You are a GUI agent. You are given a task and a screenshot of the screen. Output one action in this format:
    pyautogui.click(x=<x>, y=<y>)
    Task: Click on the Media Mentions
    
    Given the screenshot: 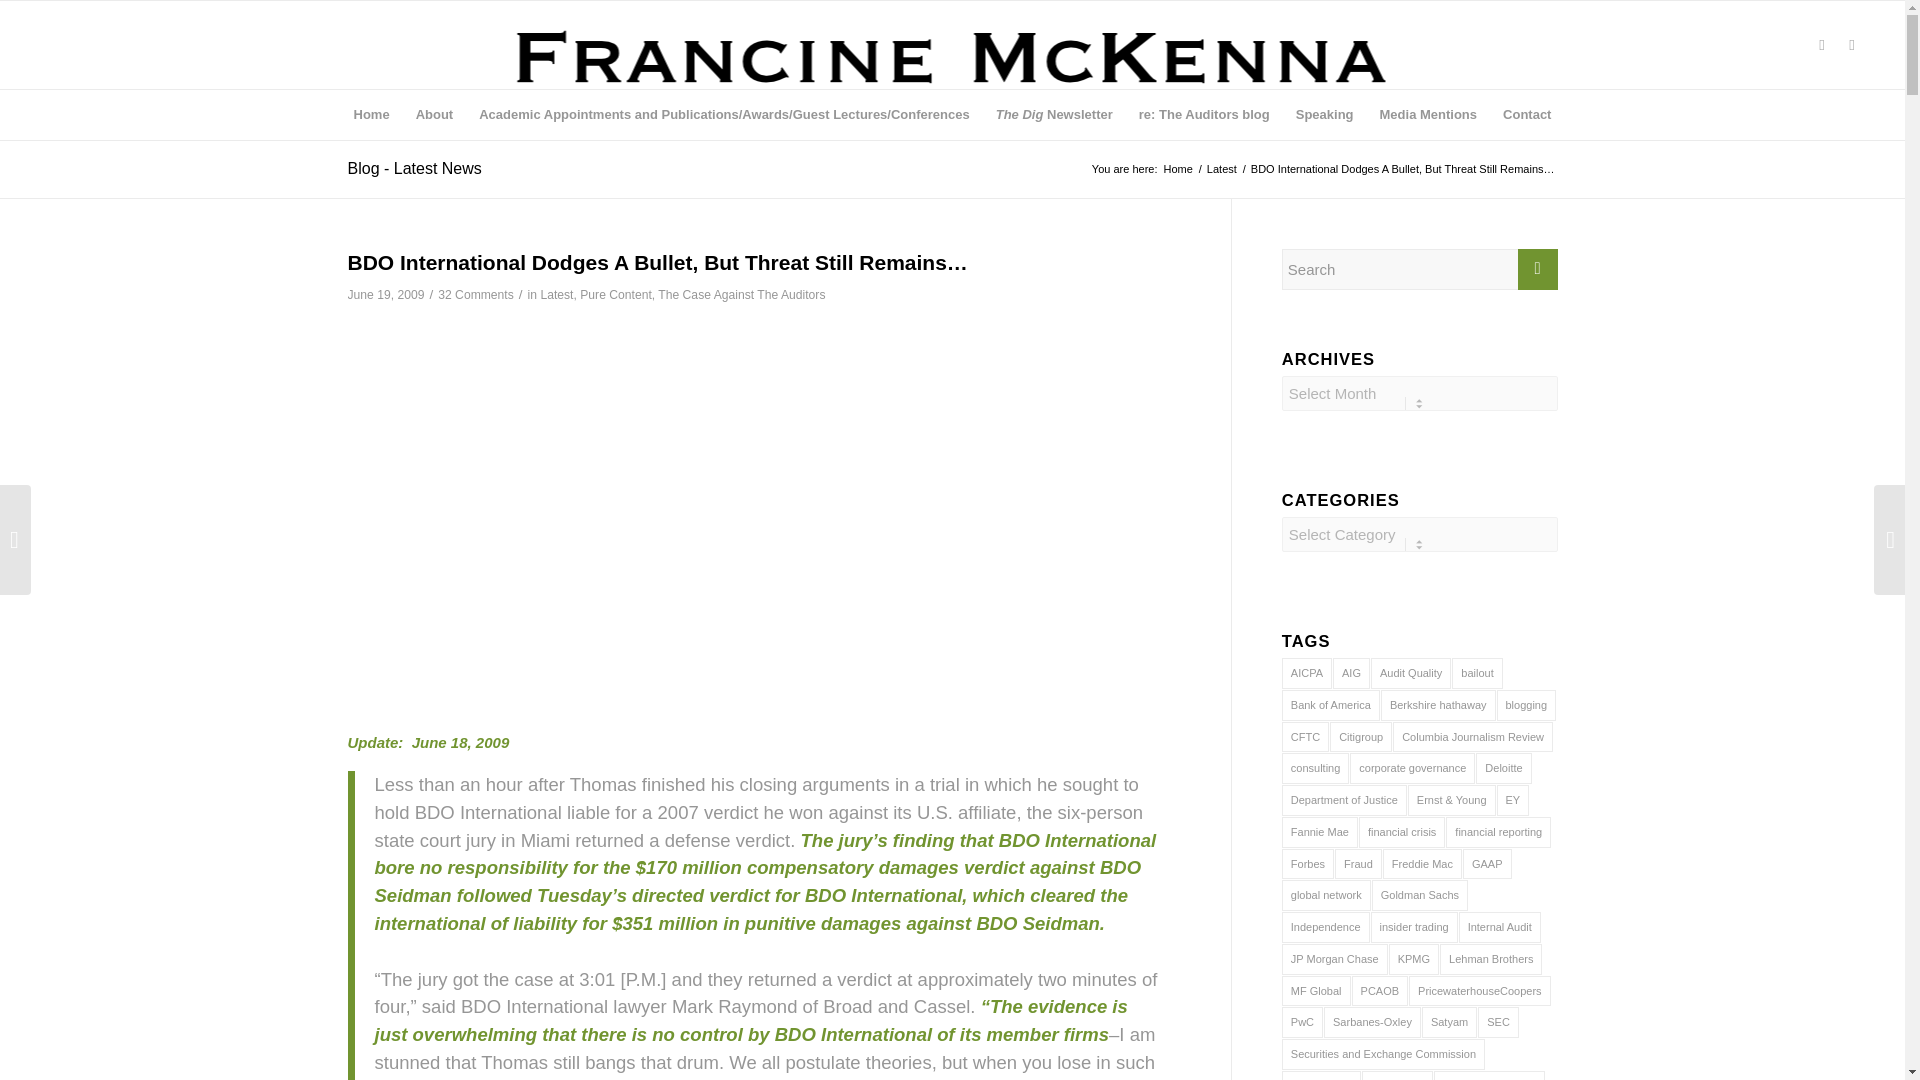 What is the action you would take?
    pyautogui.click(x=1429, y=114)
    